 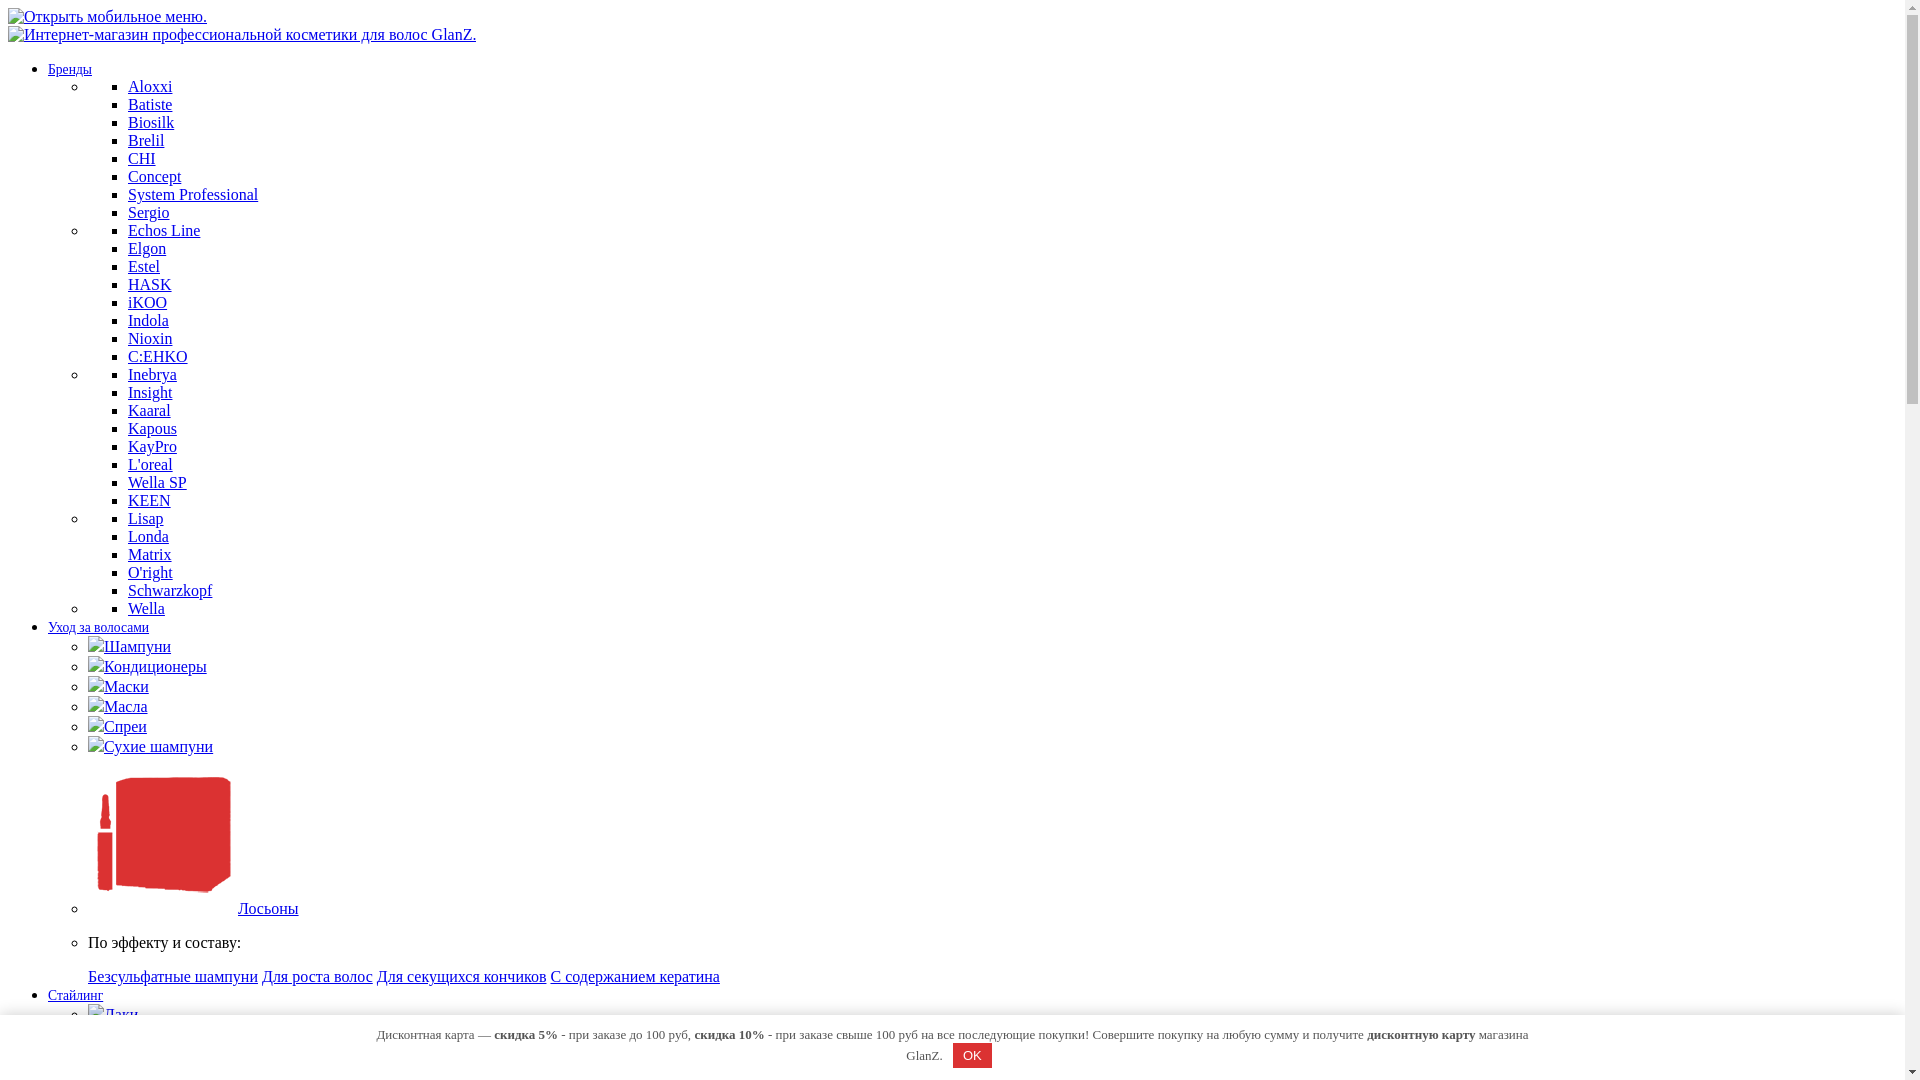 What do you see at coordinates (150, 392) in the screenshot?
I see `Insight` at bounding box center [150, 392].